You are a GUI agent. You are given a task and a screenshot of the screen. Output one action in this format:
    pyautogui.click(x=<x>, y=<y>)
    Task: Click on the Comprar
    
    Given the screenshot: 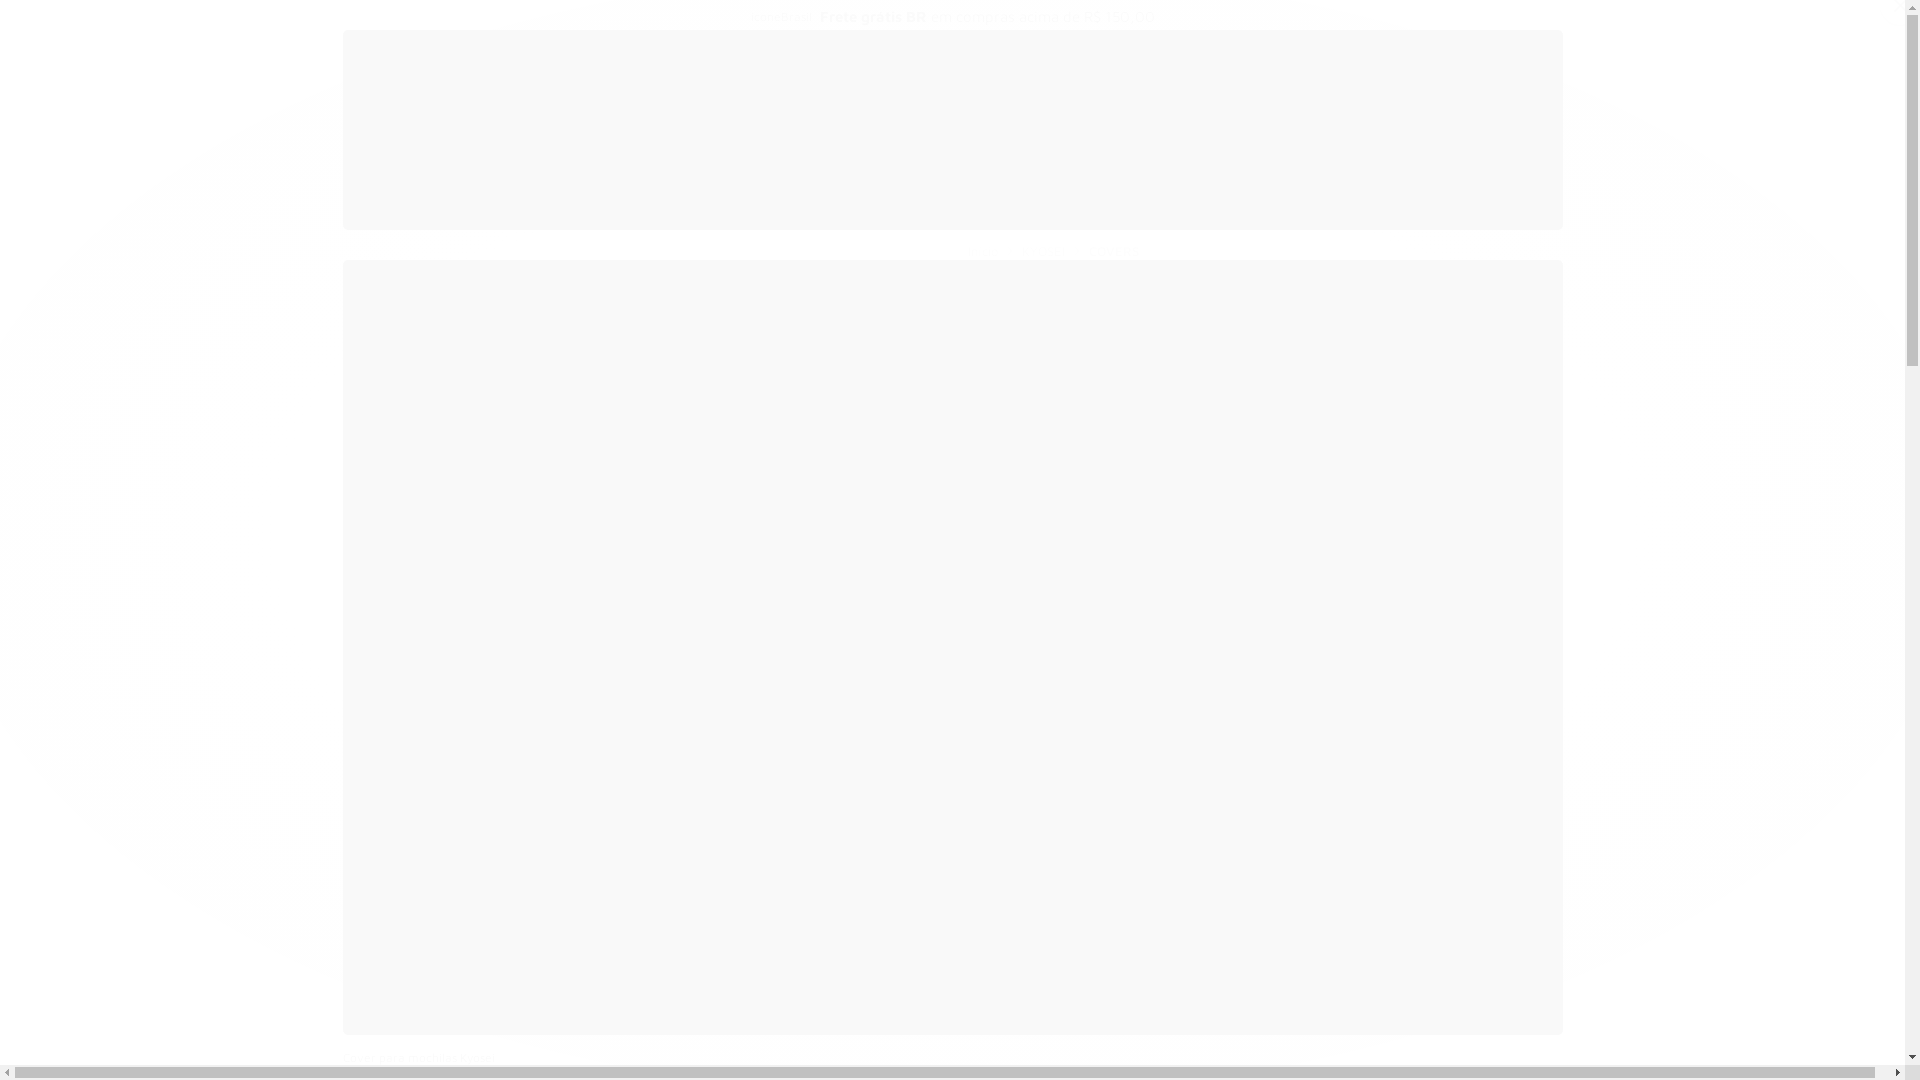 What is the action you would take?
    pyautogui.click(x=1440, y=492)
    